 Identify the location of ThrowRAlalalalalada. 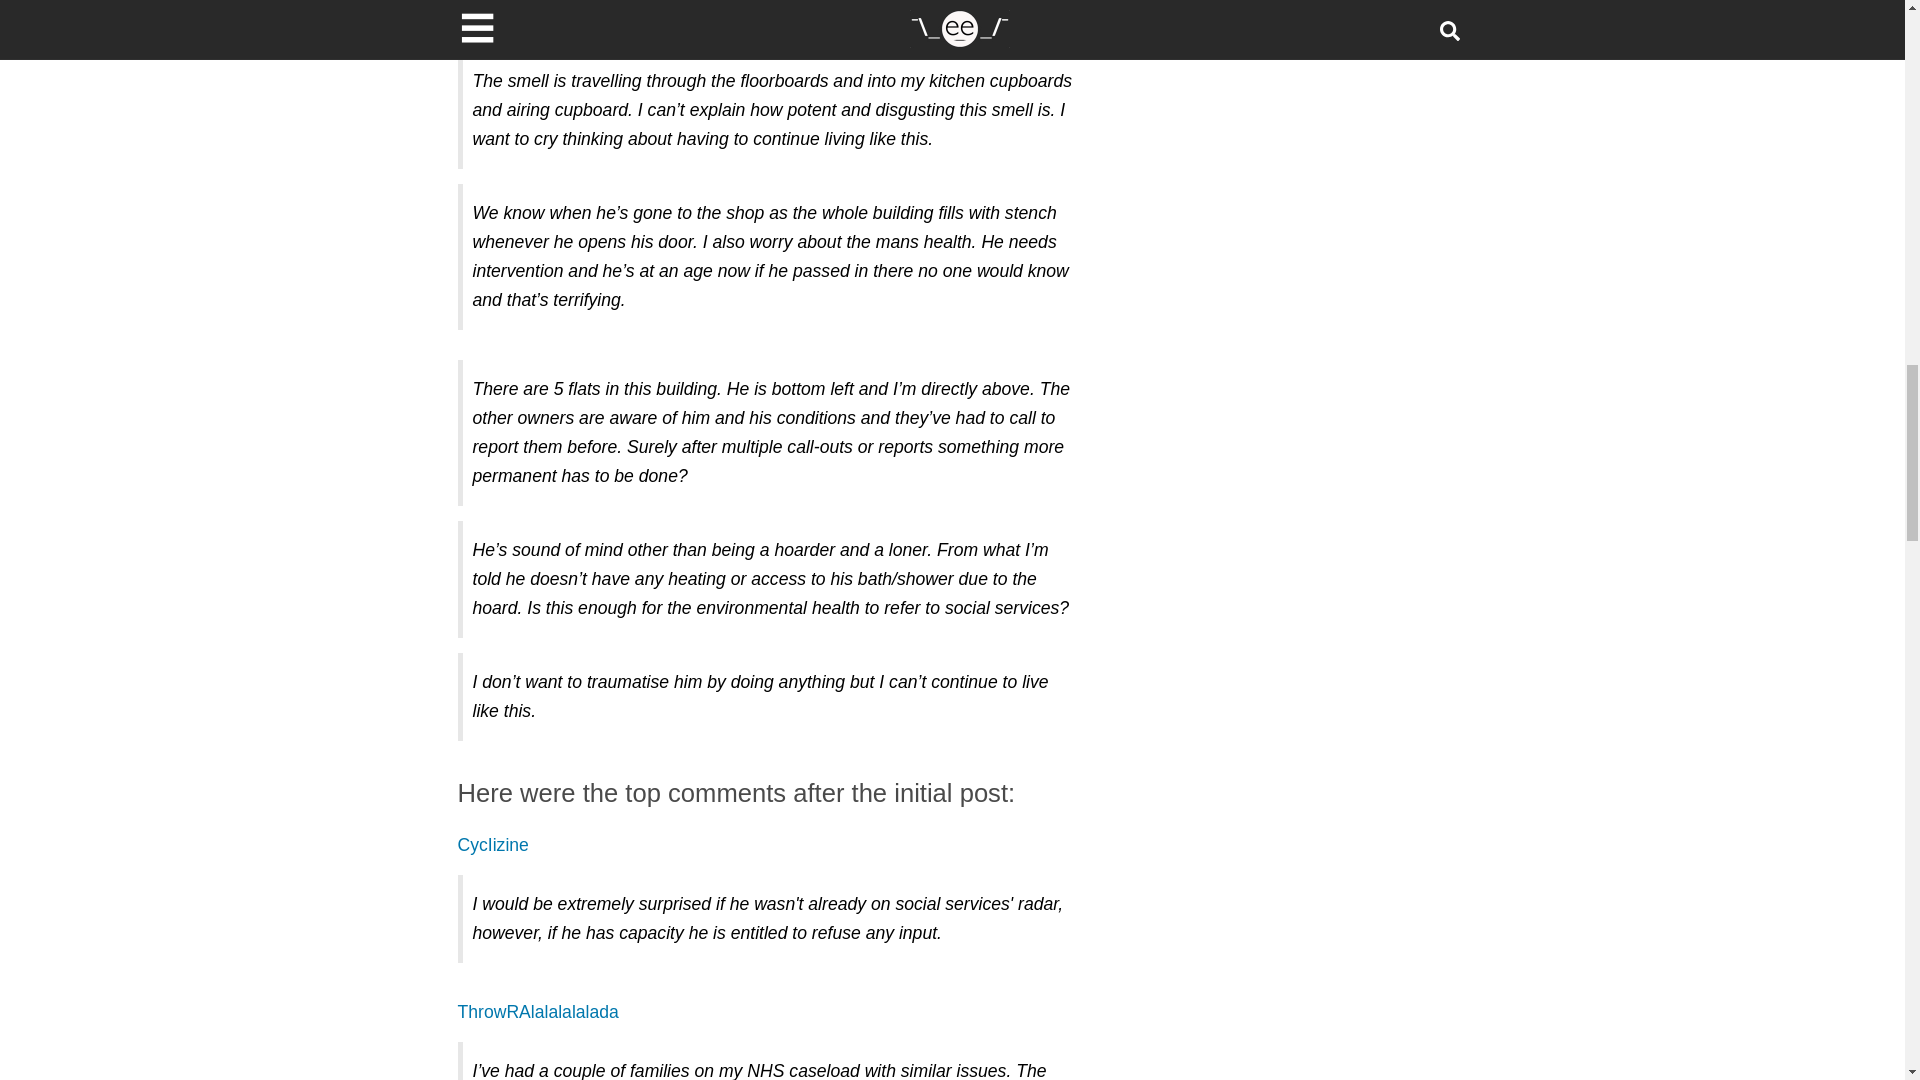
(538, 1012).